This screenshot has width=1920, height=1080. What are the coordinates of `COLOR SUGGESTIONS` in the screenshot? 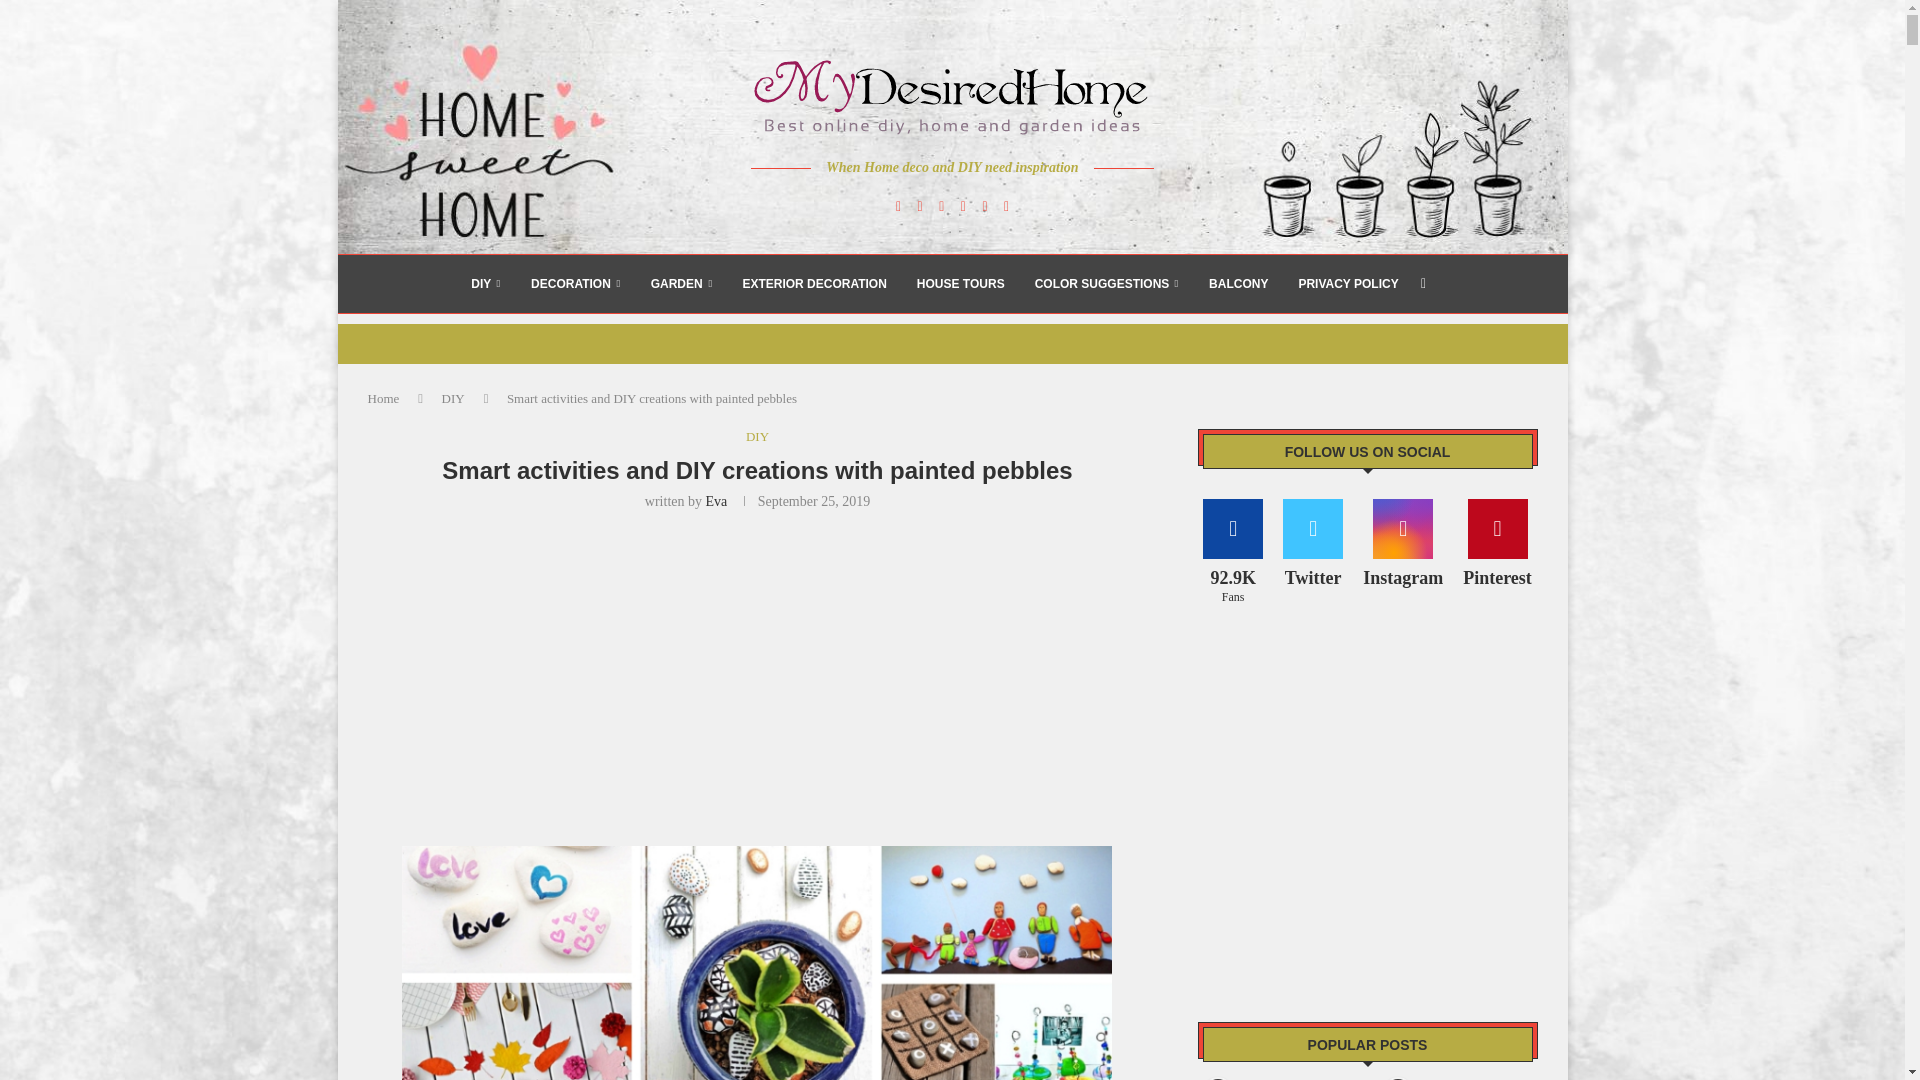 It's located at (1106, 284).